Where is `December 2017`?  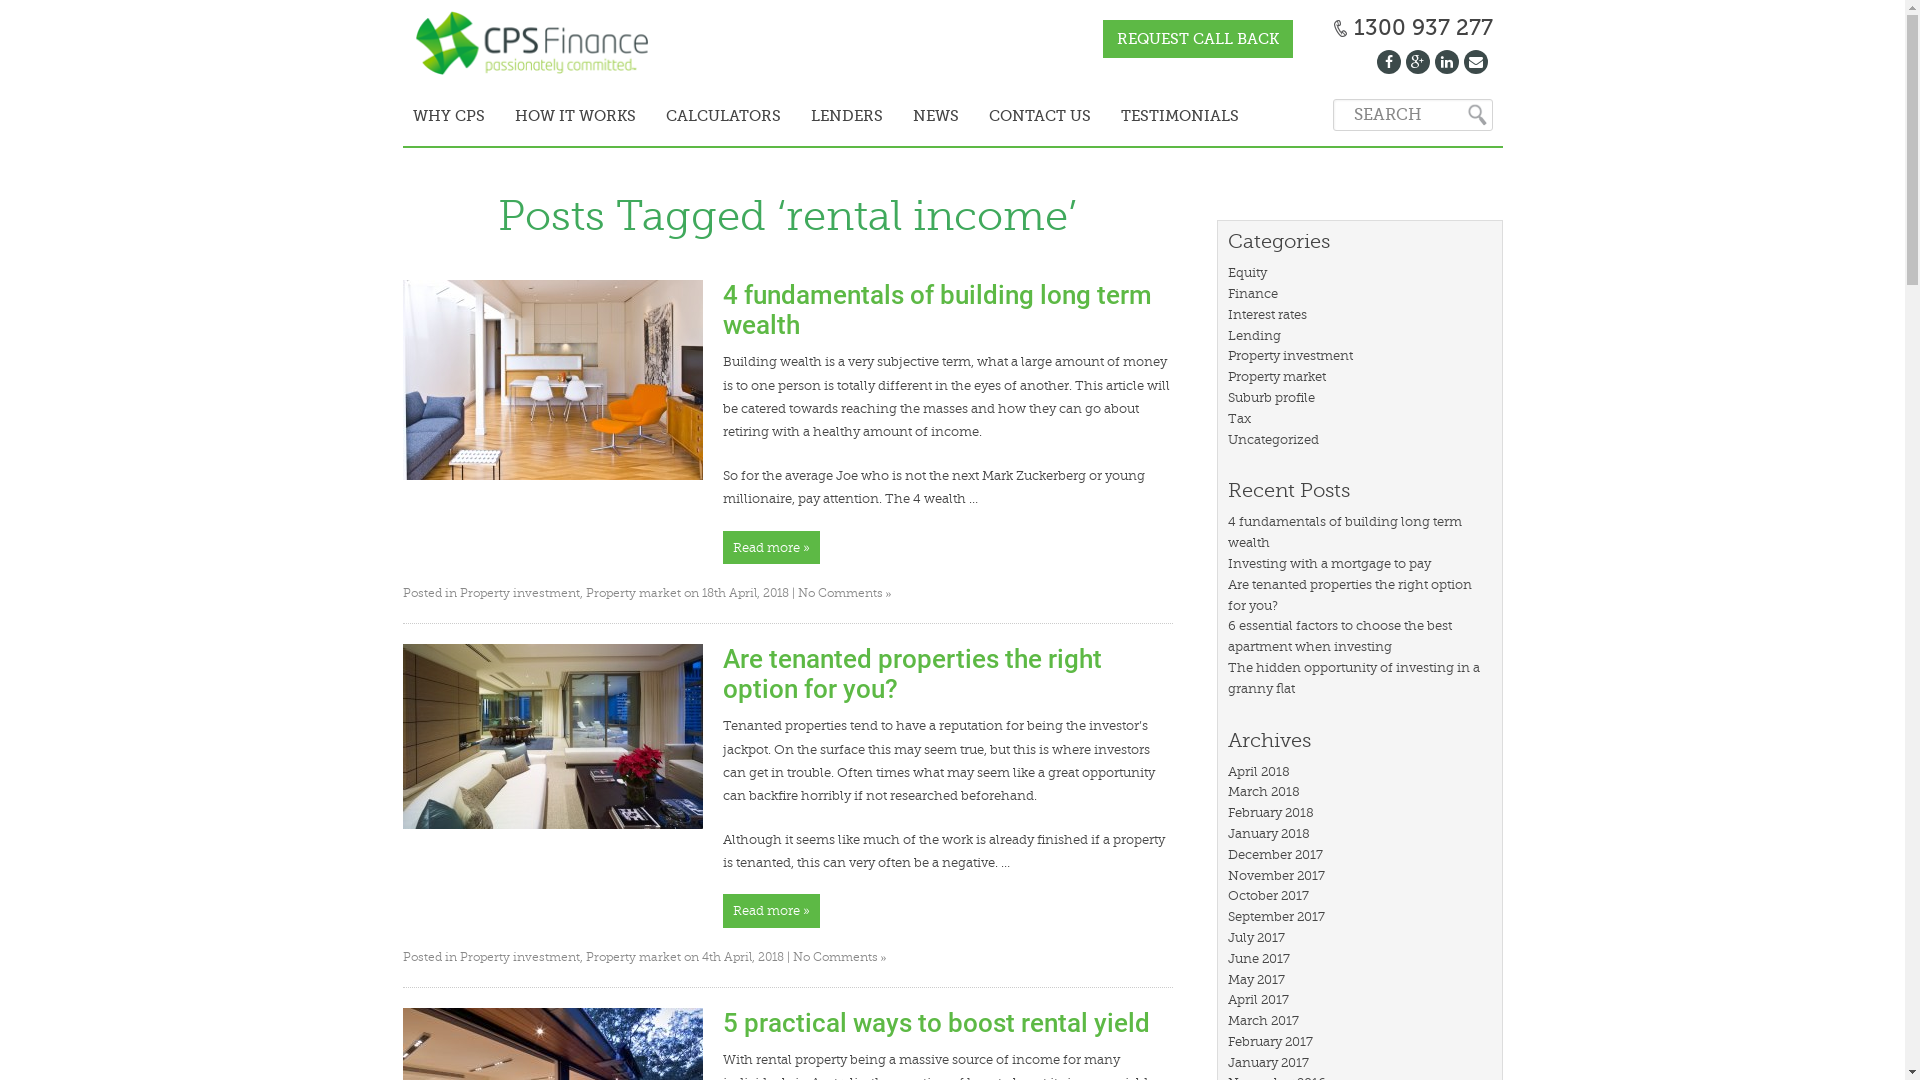 December 2017 is located at coordinates (1276, 854).